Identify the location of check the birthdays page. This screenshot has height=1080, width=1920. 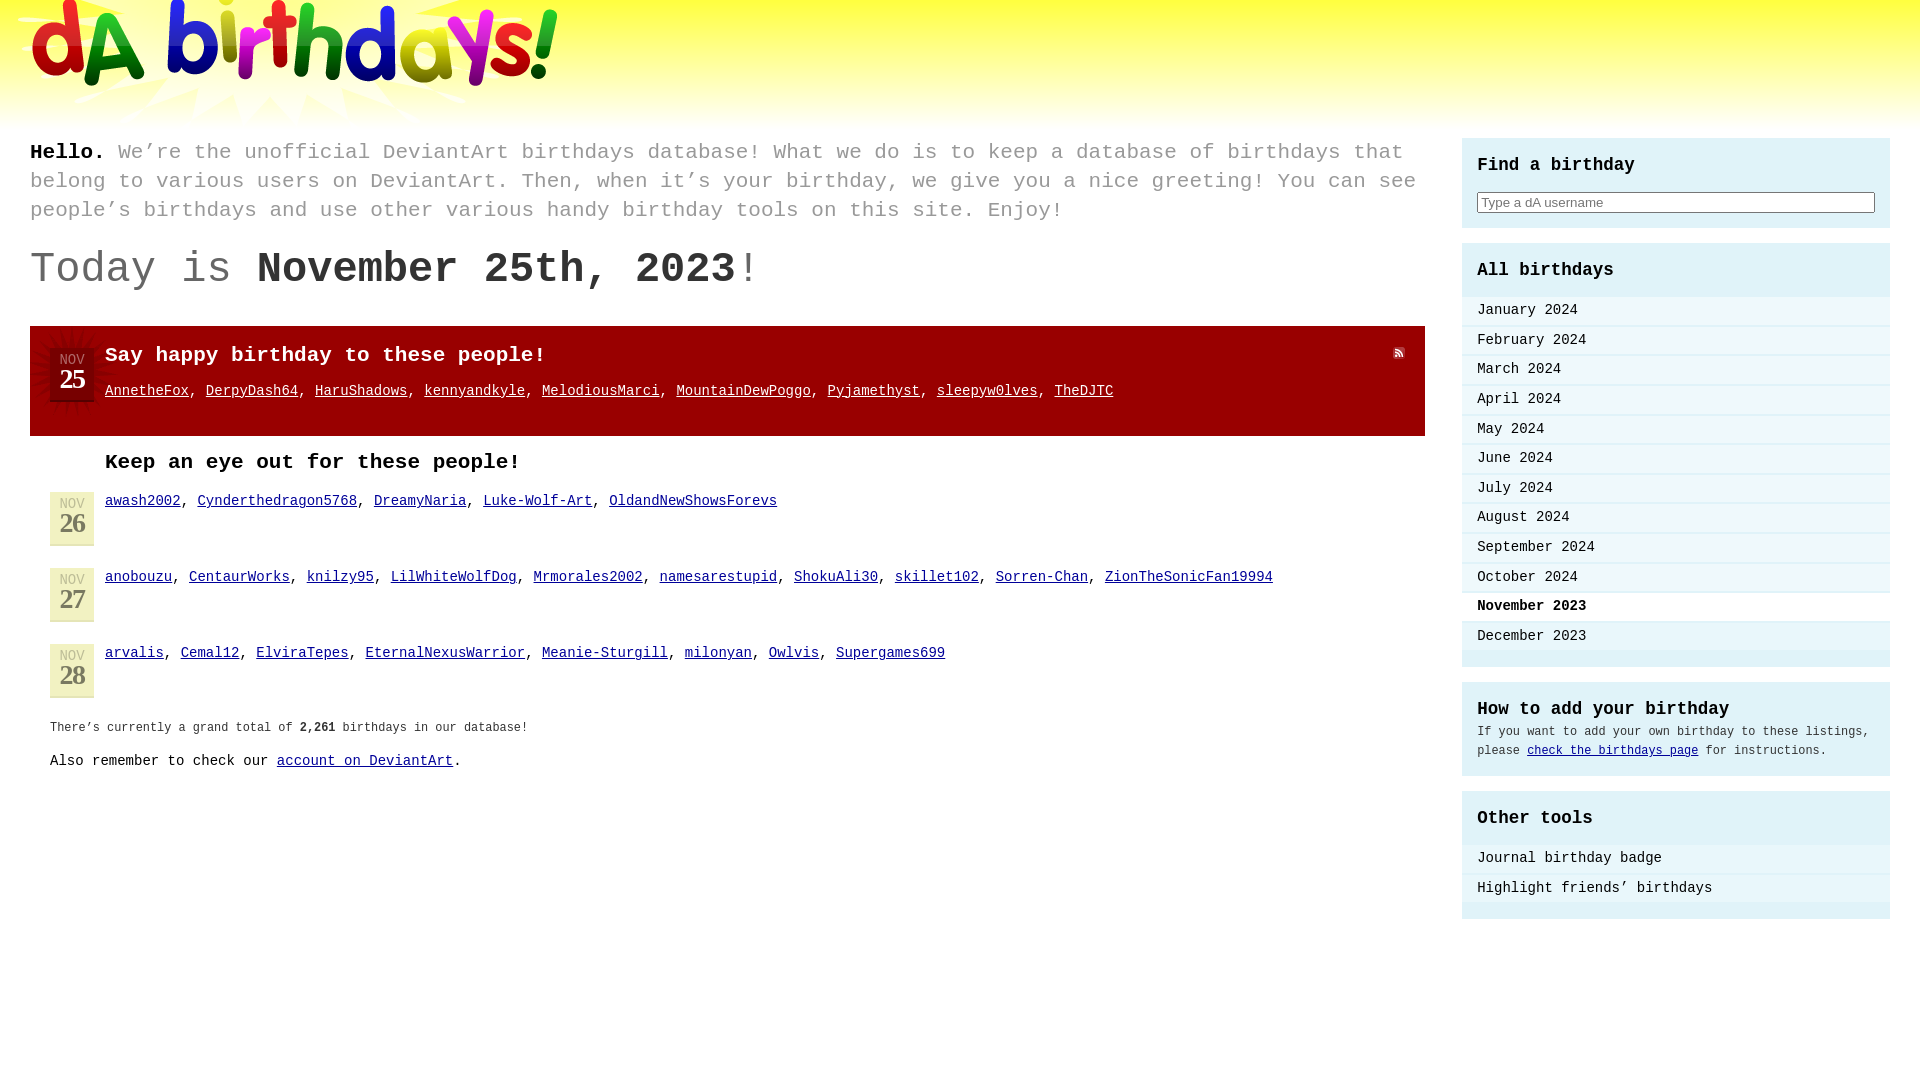
(1612, 751).